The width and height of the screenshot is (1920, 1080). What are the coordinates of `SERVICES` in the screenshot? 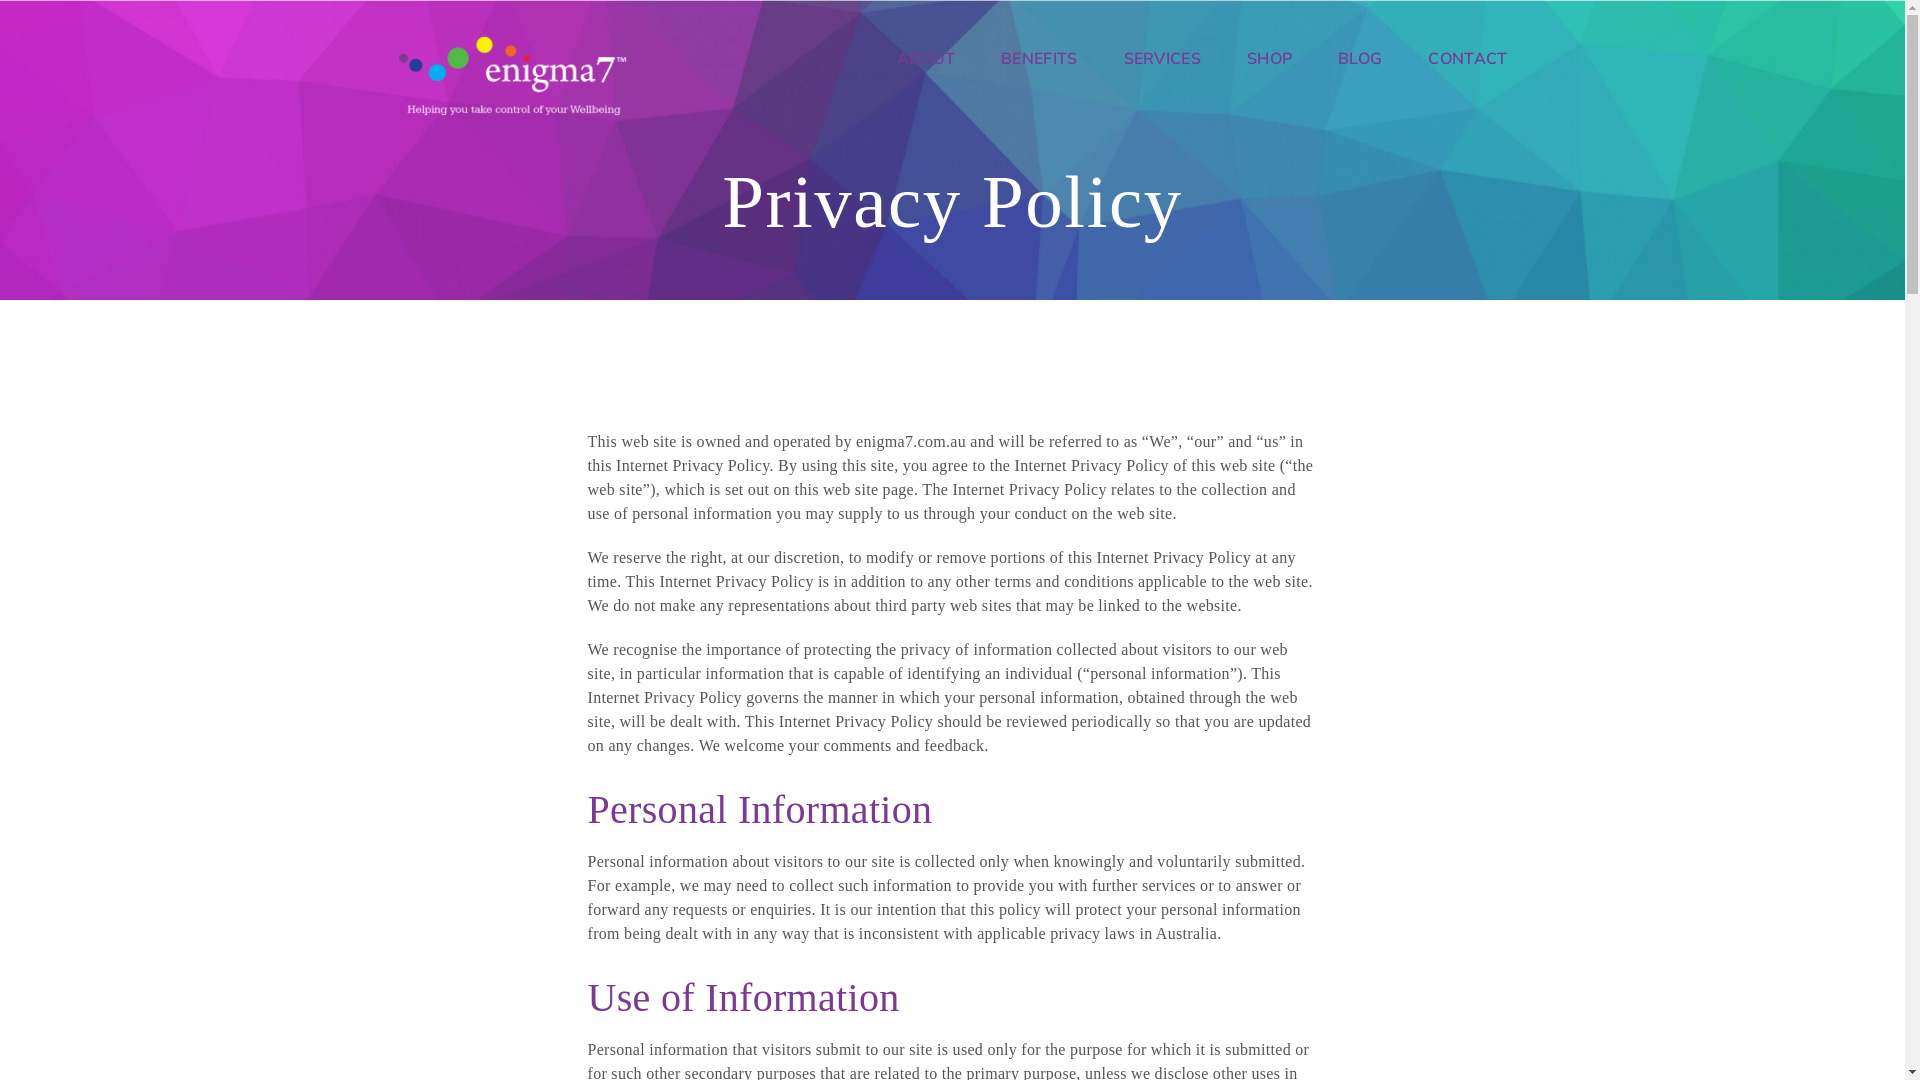 It's located at (1162, 59).